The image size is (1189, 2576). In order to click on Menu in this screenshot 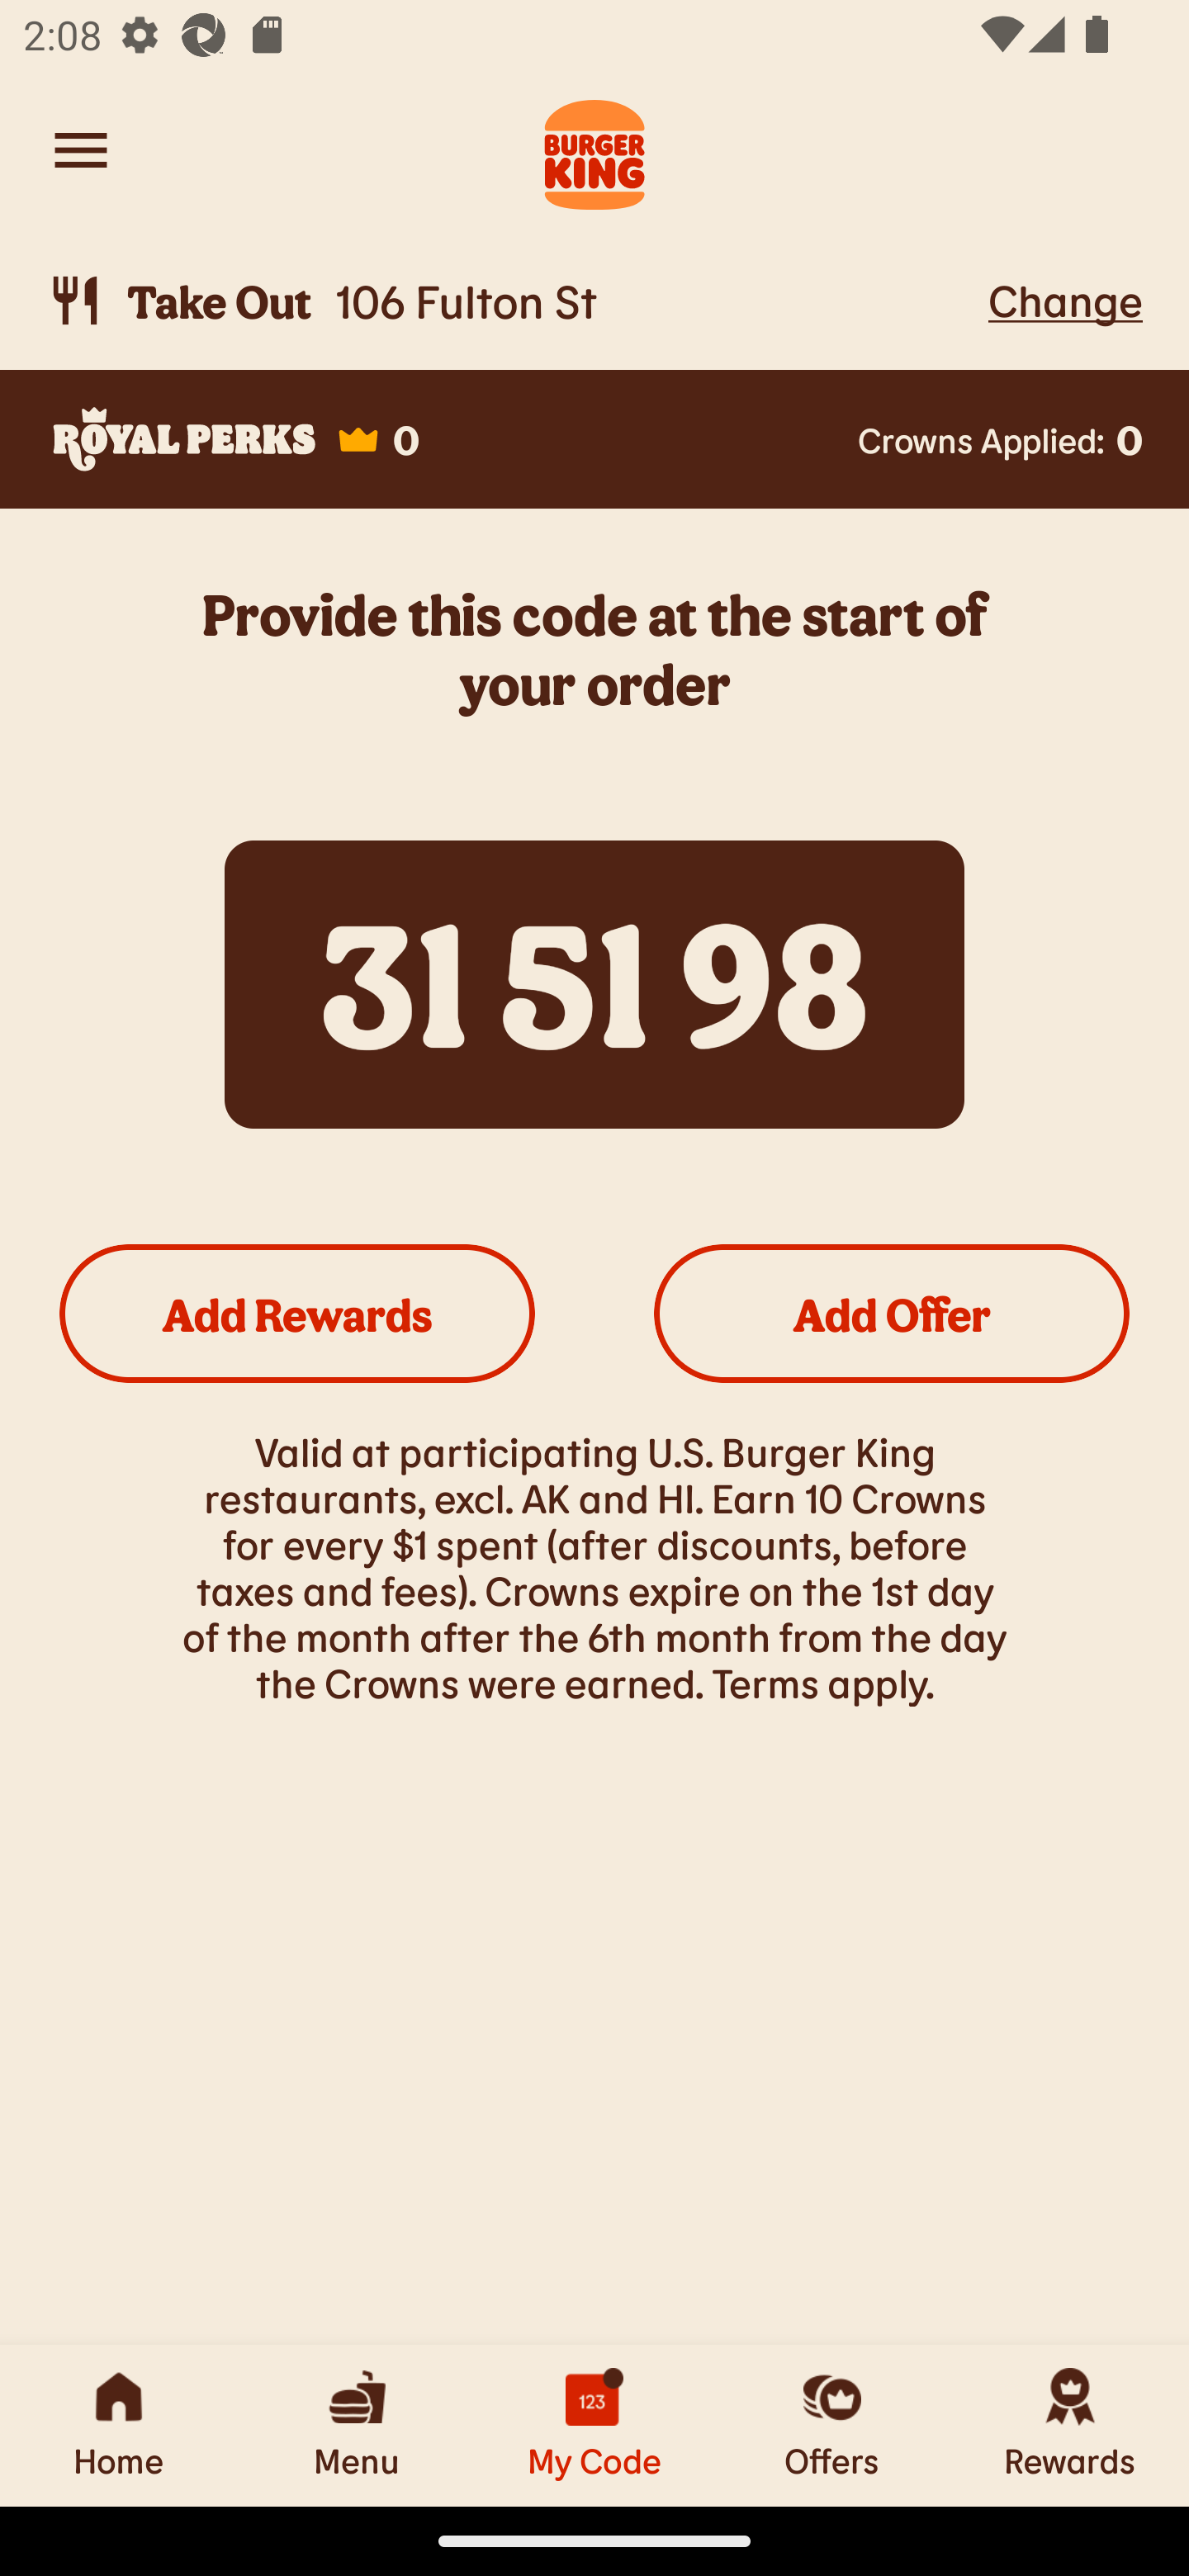, I will do `click(357, 2425)`.